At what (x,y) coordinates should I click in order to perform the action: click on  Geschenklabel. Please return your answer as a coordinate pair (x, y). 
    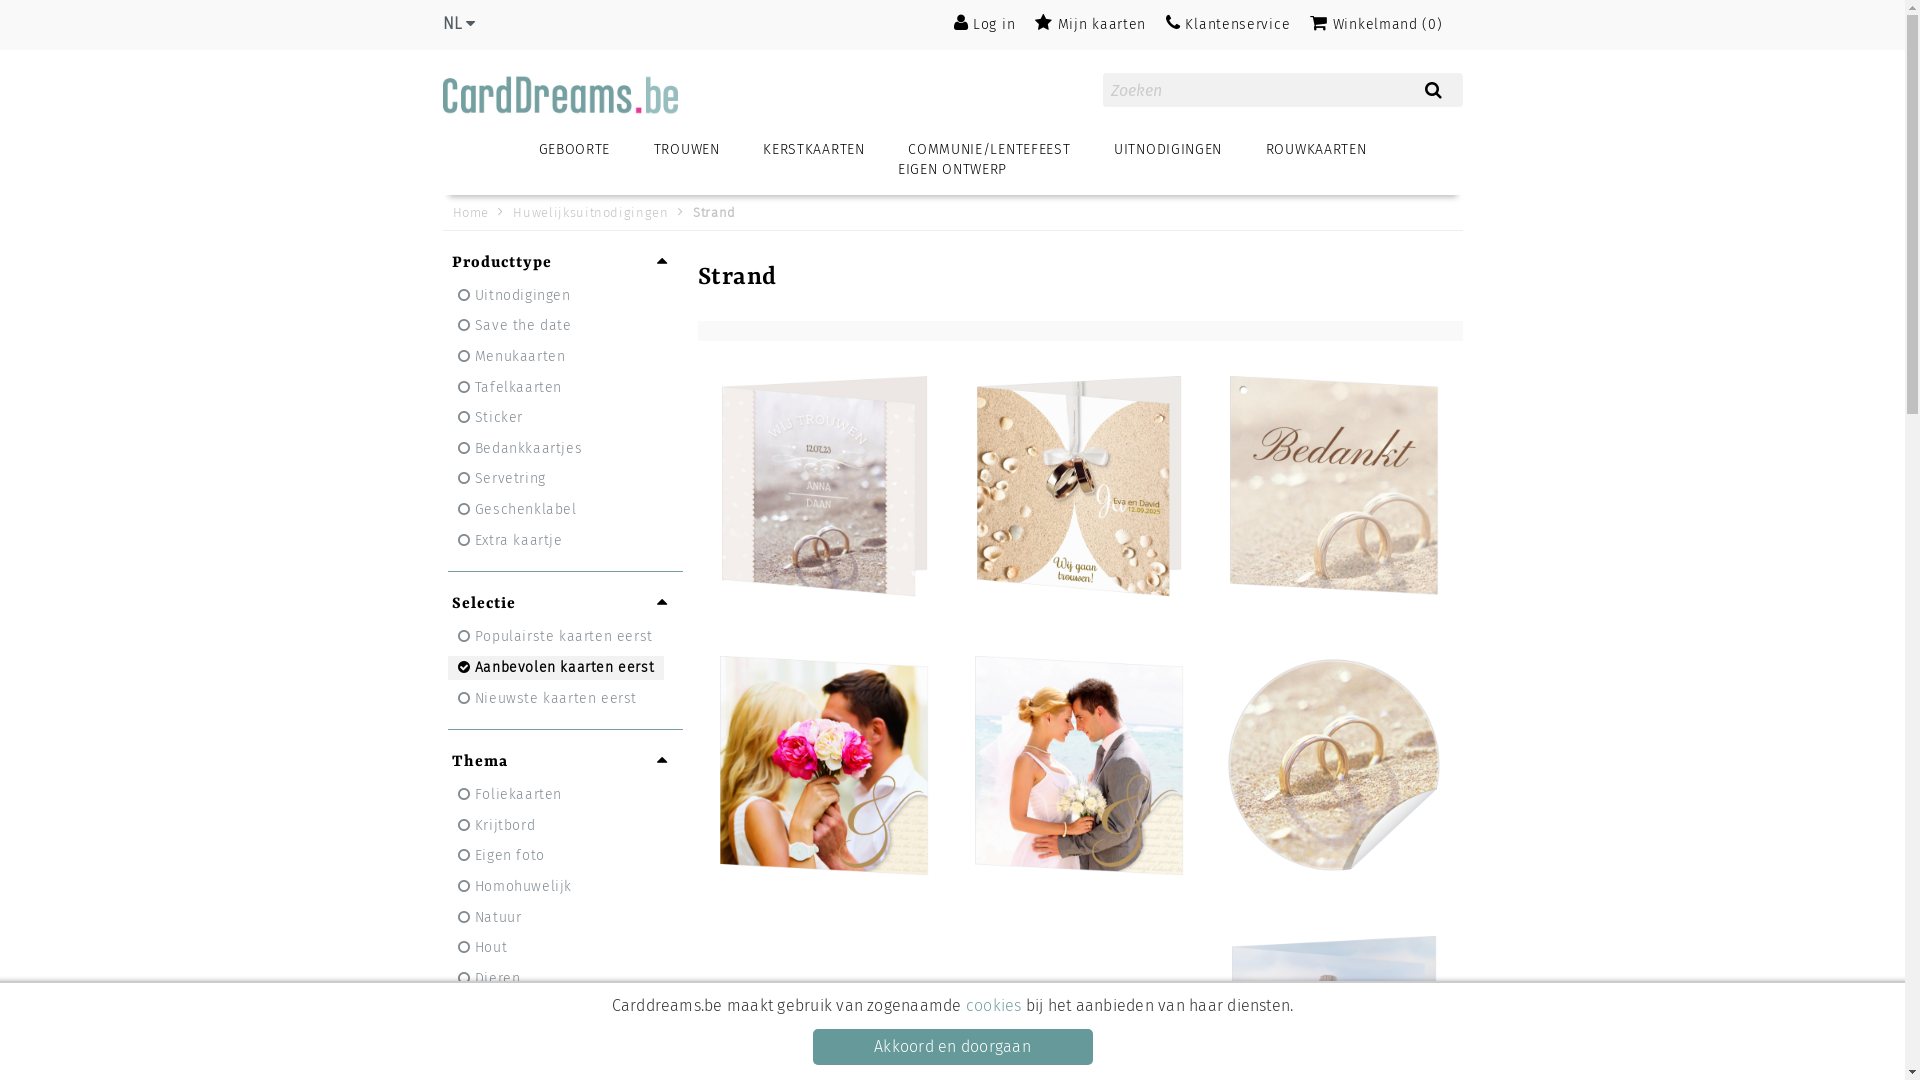
    Looking at the image, I should click on (518, 510).